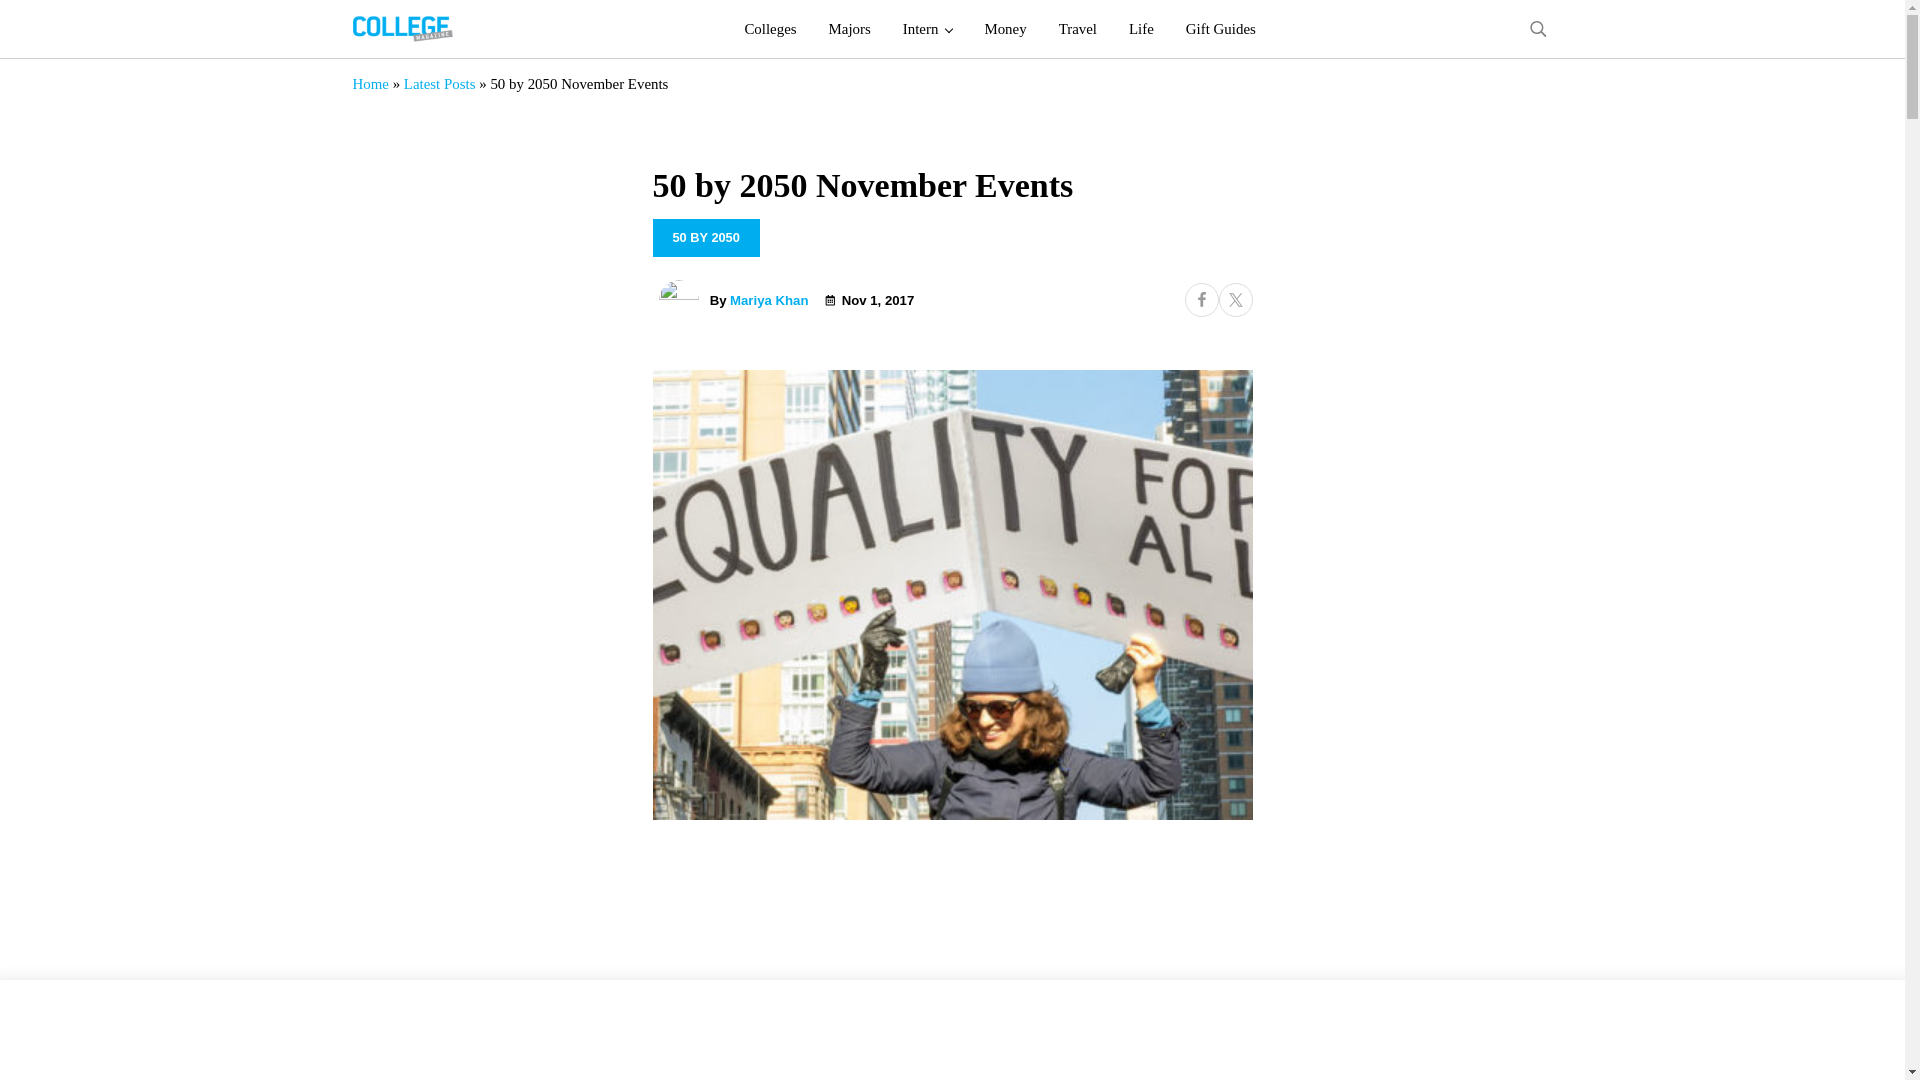 Image resolution: width=1920 pixels, height=1080 pixels. What do you see at coordinates (1141, 29) in the screenshot?
I see `Life` at bounding box center [1141, 29].